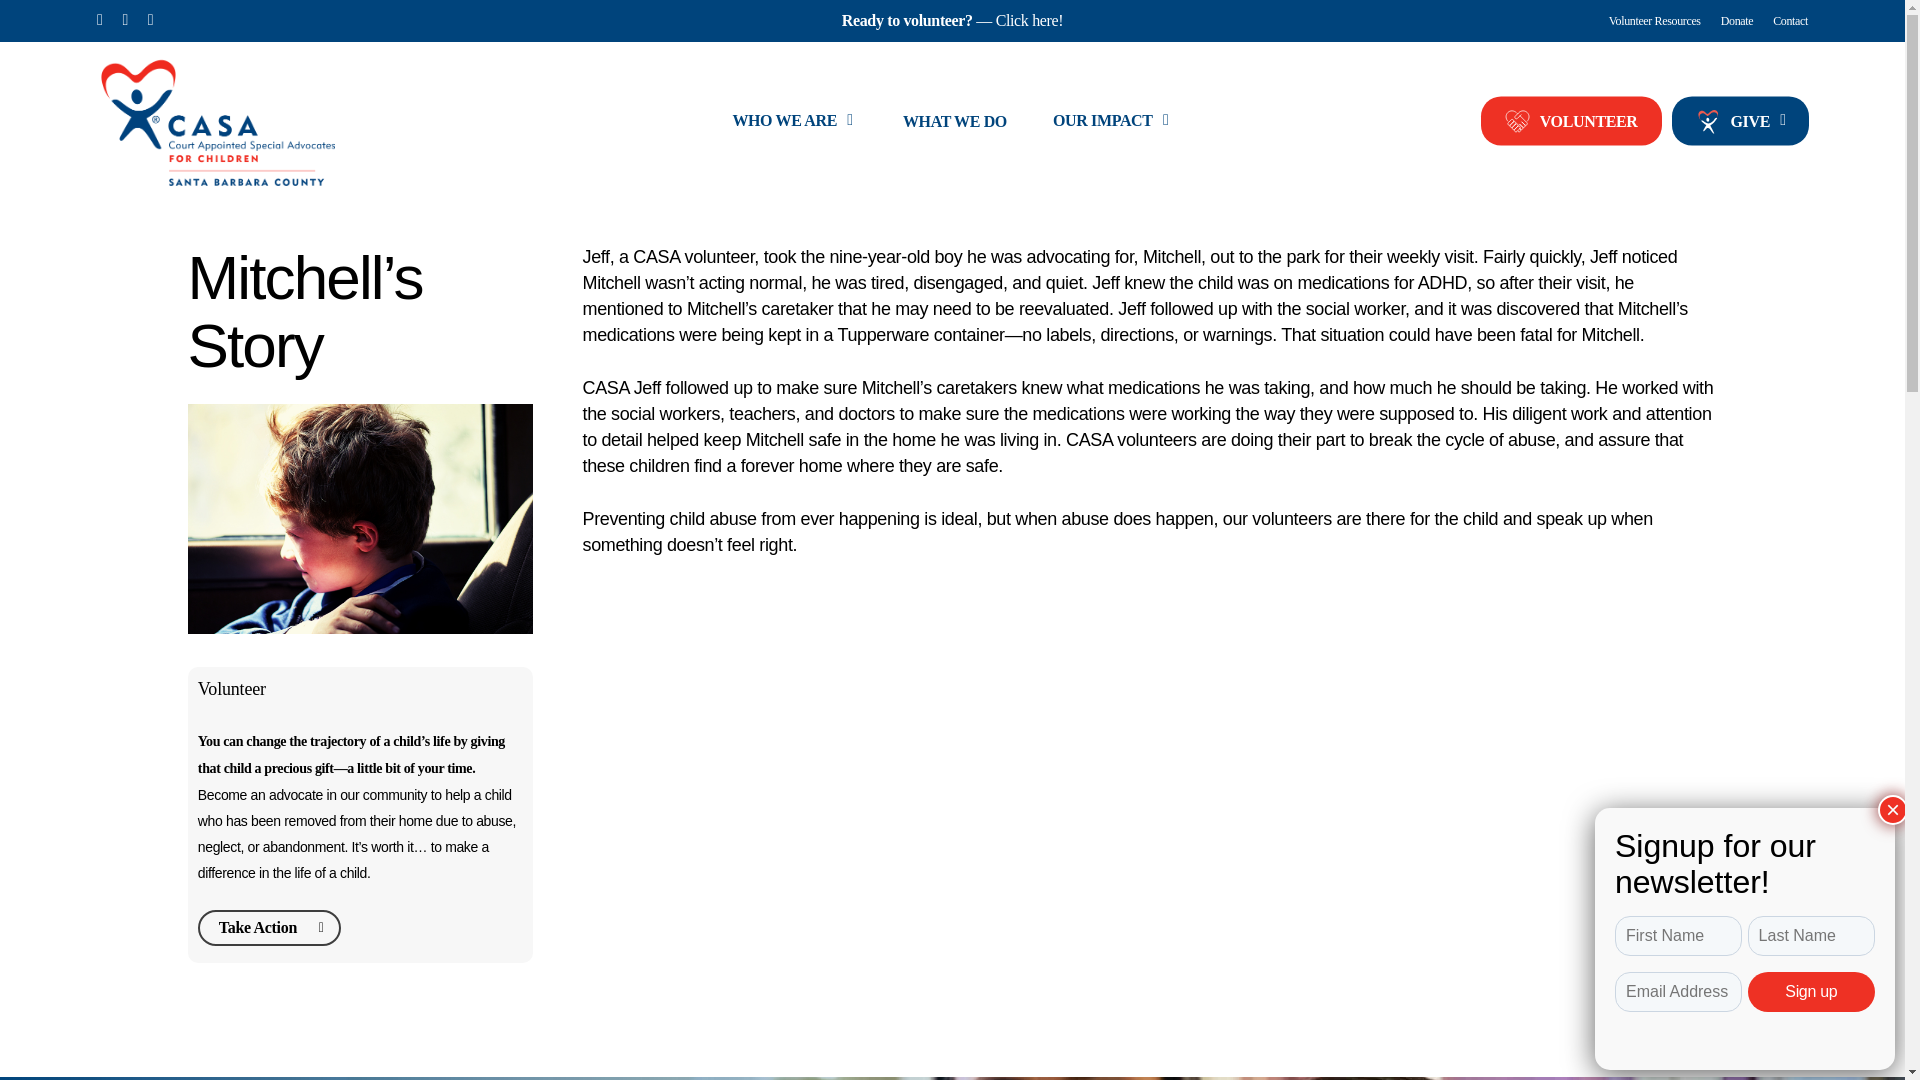 The height and width of the screenshot is (1080, 1920). I want to click on Volunteer Resources, so click(1654, 20).